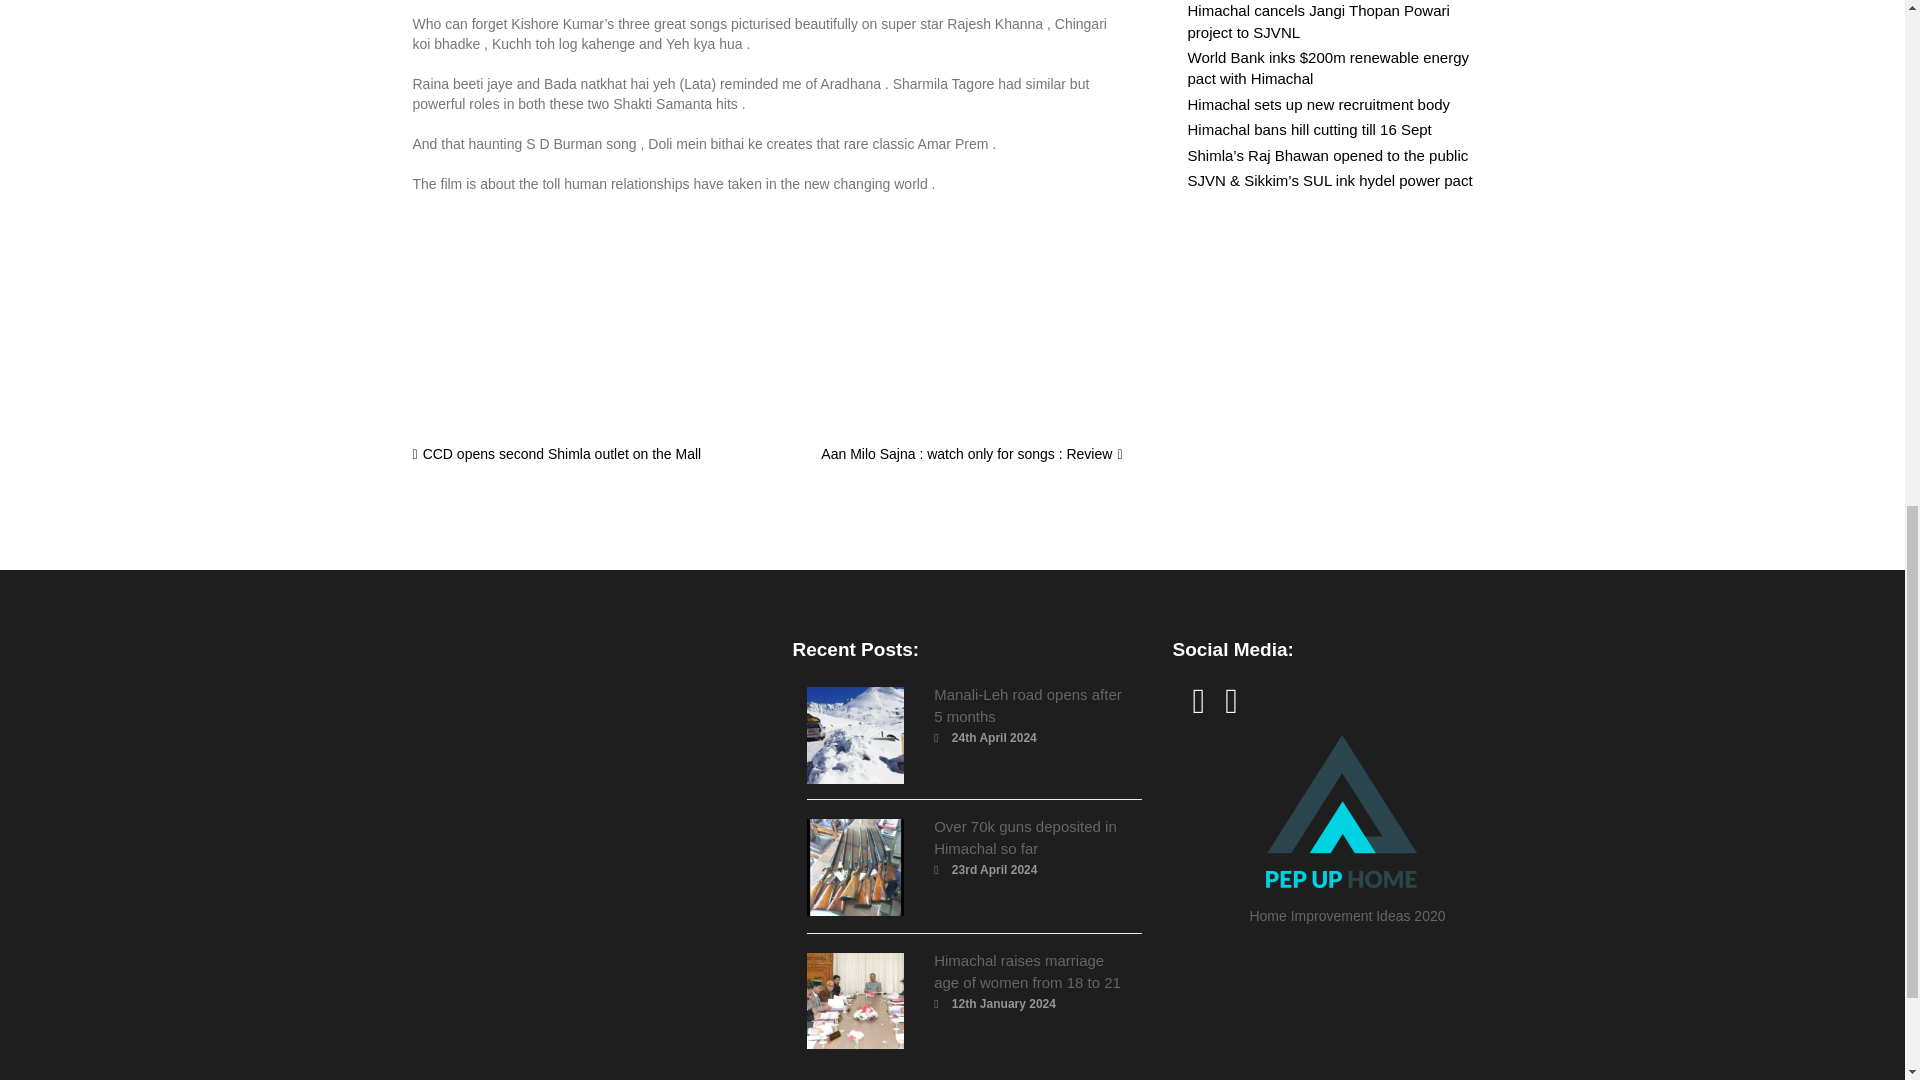 The image size is (1920, 1080). Describe the element at coordinates (556, 454) in the screenshot. I see `CCD opens second Shimla outlet on the Mall` at that location.